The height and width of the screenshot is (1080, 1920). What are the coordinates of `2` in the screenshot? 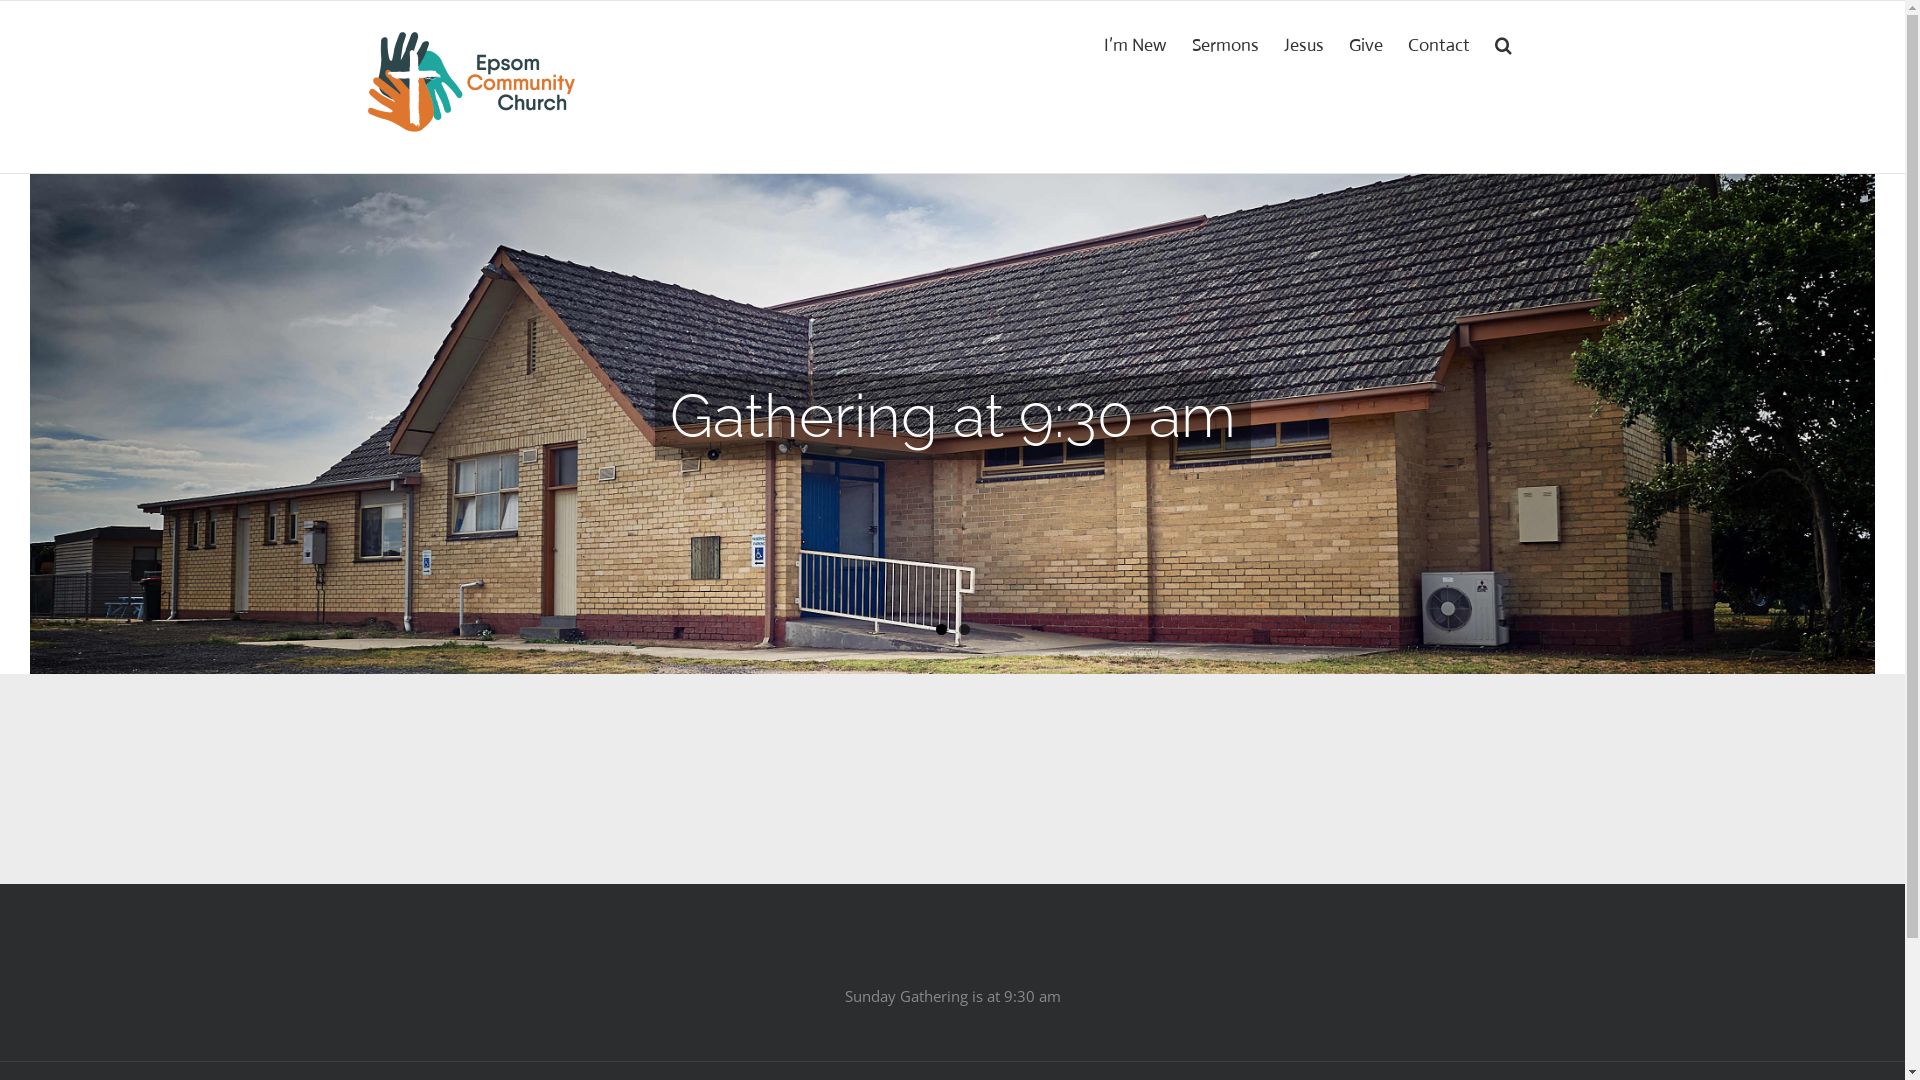 It's located at (963, 628).